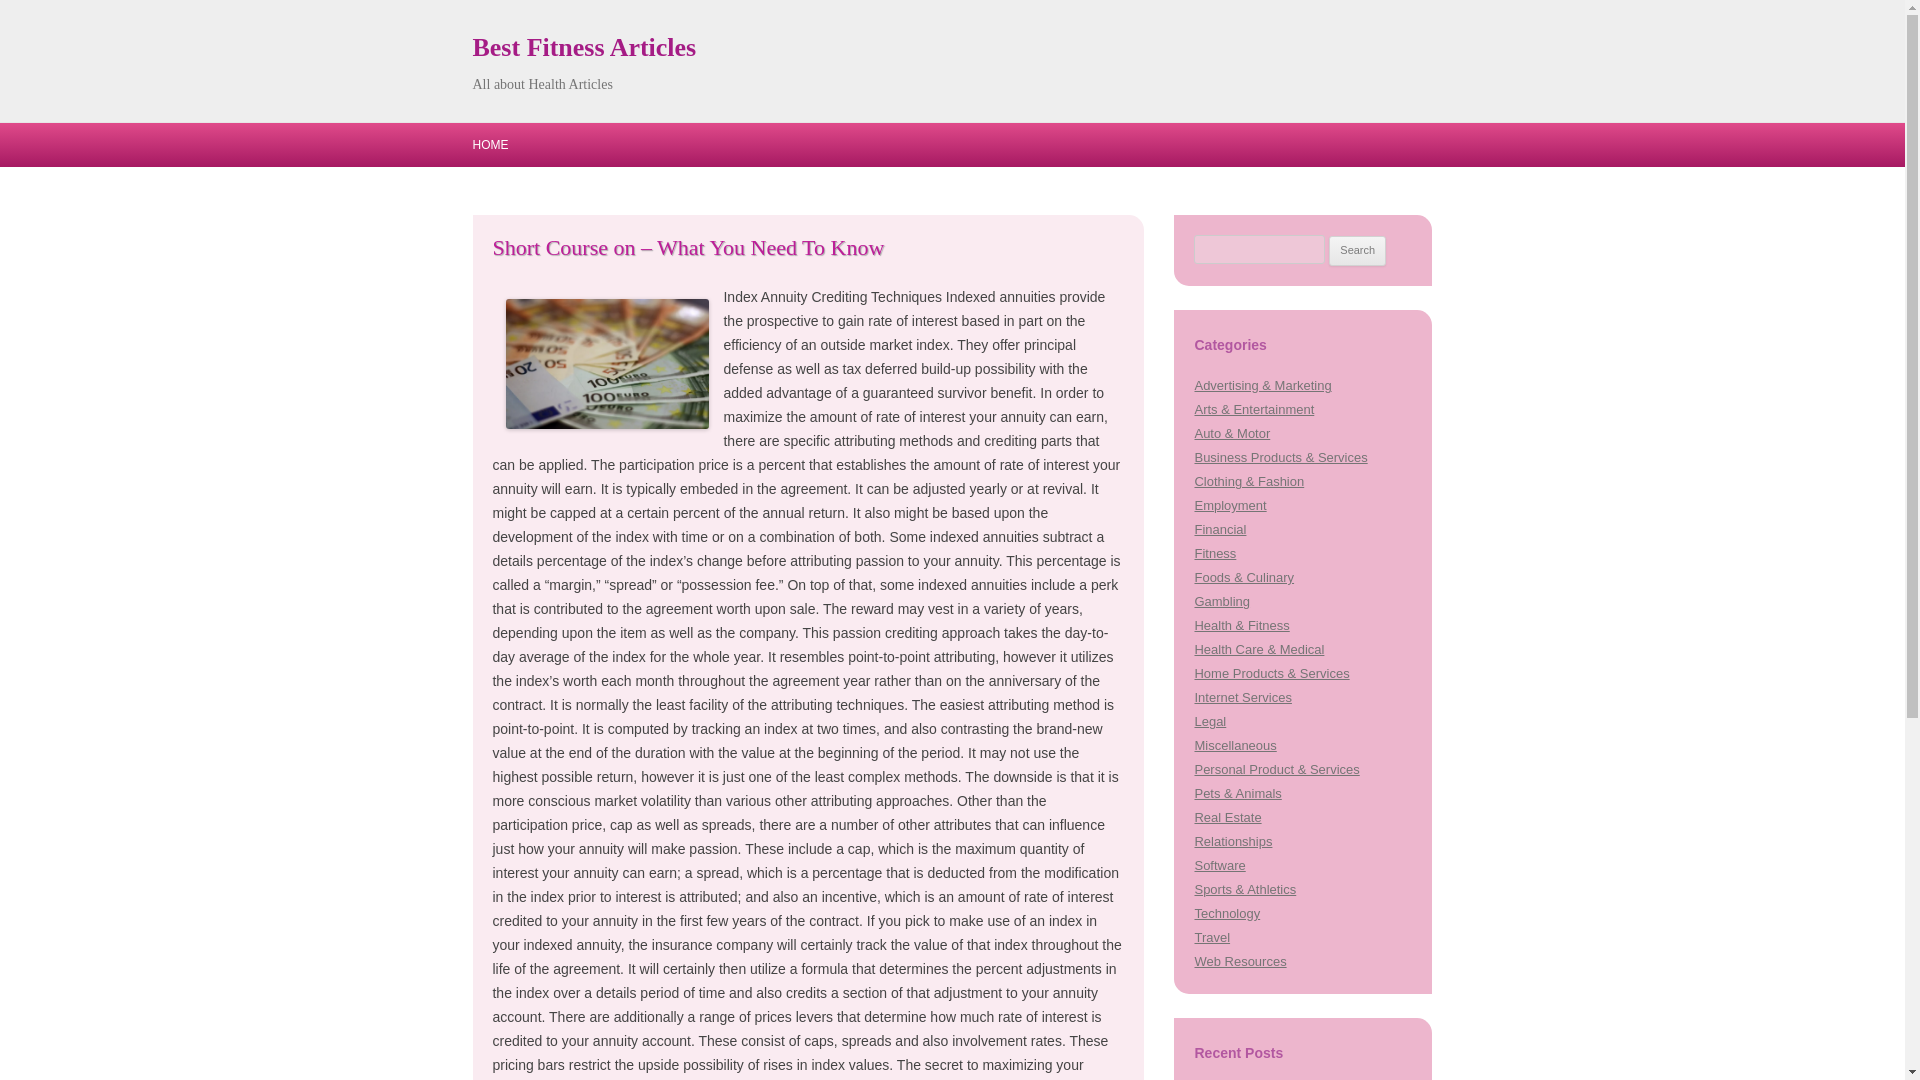 The height and width of the screenshot is (1080, 1920). What do you see at coordinates (1357, 250) in the screenshot?
I see `Search` at bounding box center [1357, 250].